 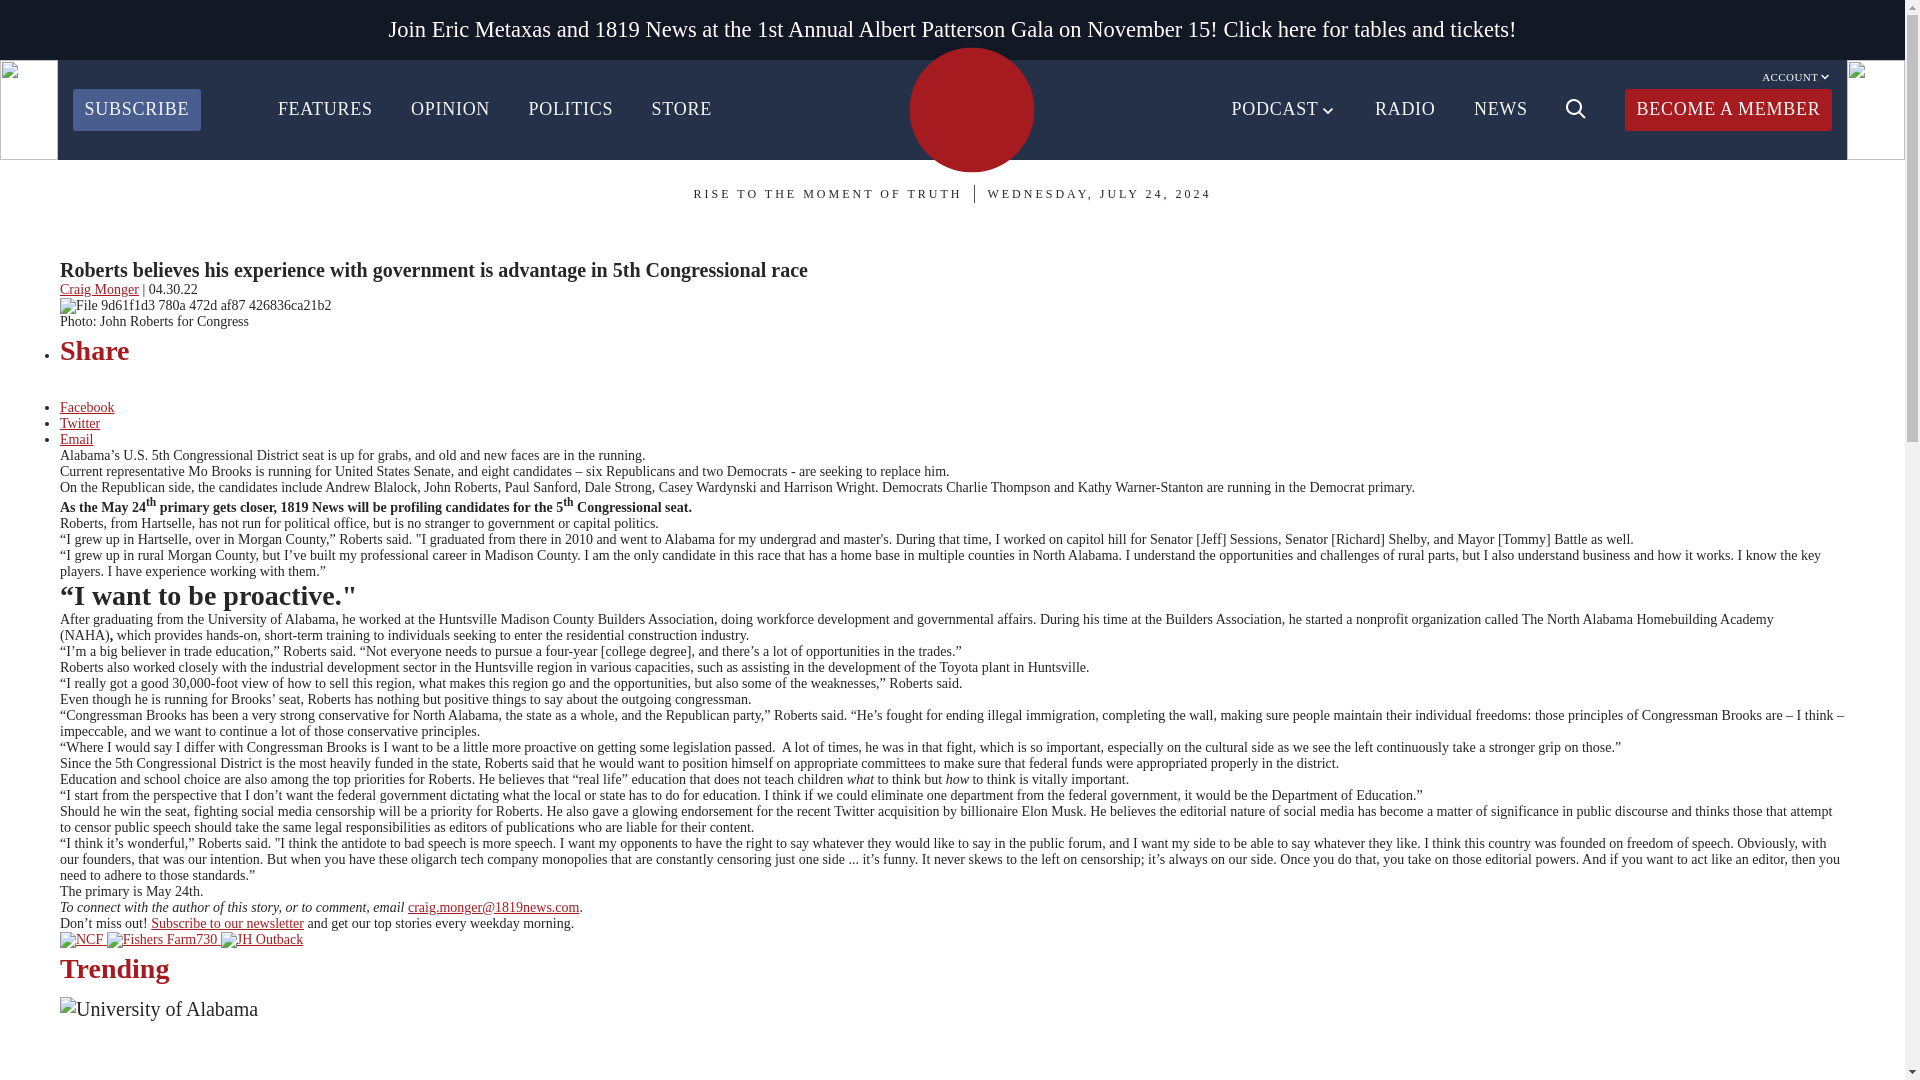 I want to click on OPINION, so click(x=450, y=109).